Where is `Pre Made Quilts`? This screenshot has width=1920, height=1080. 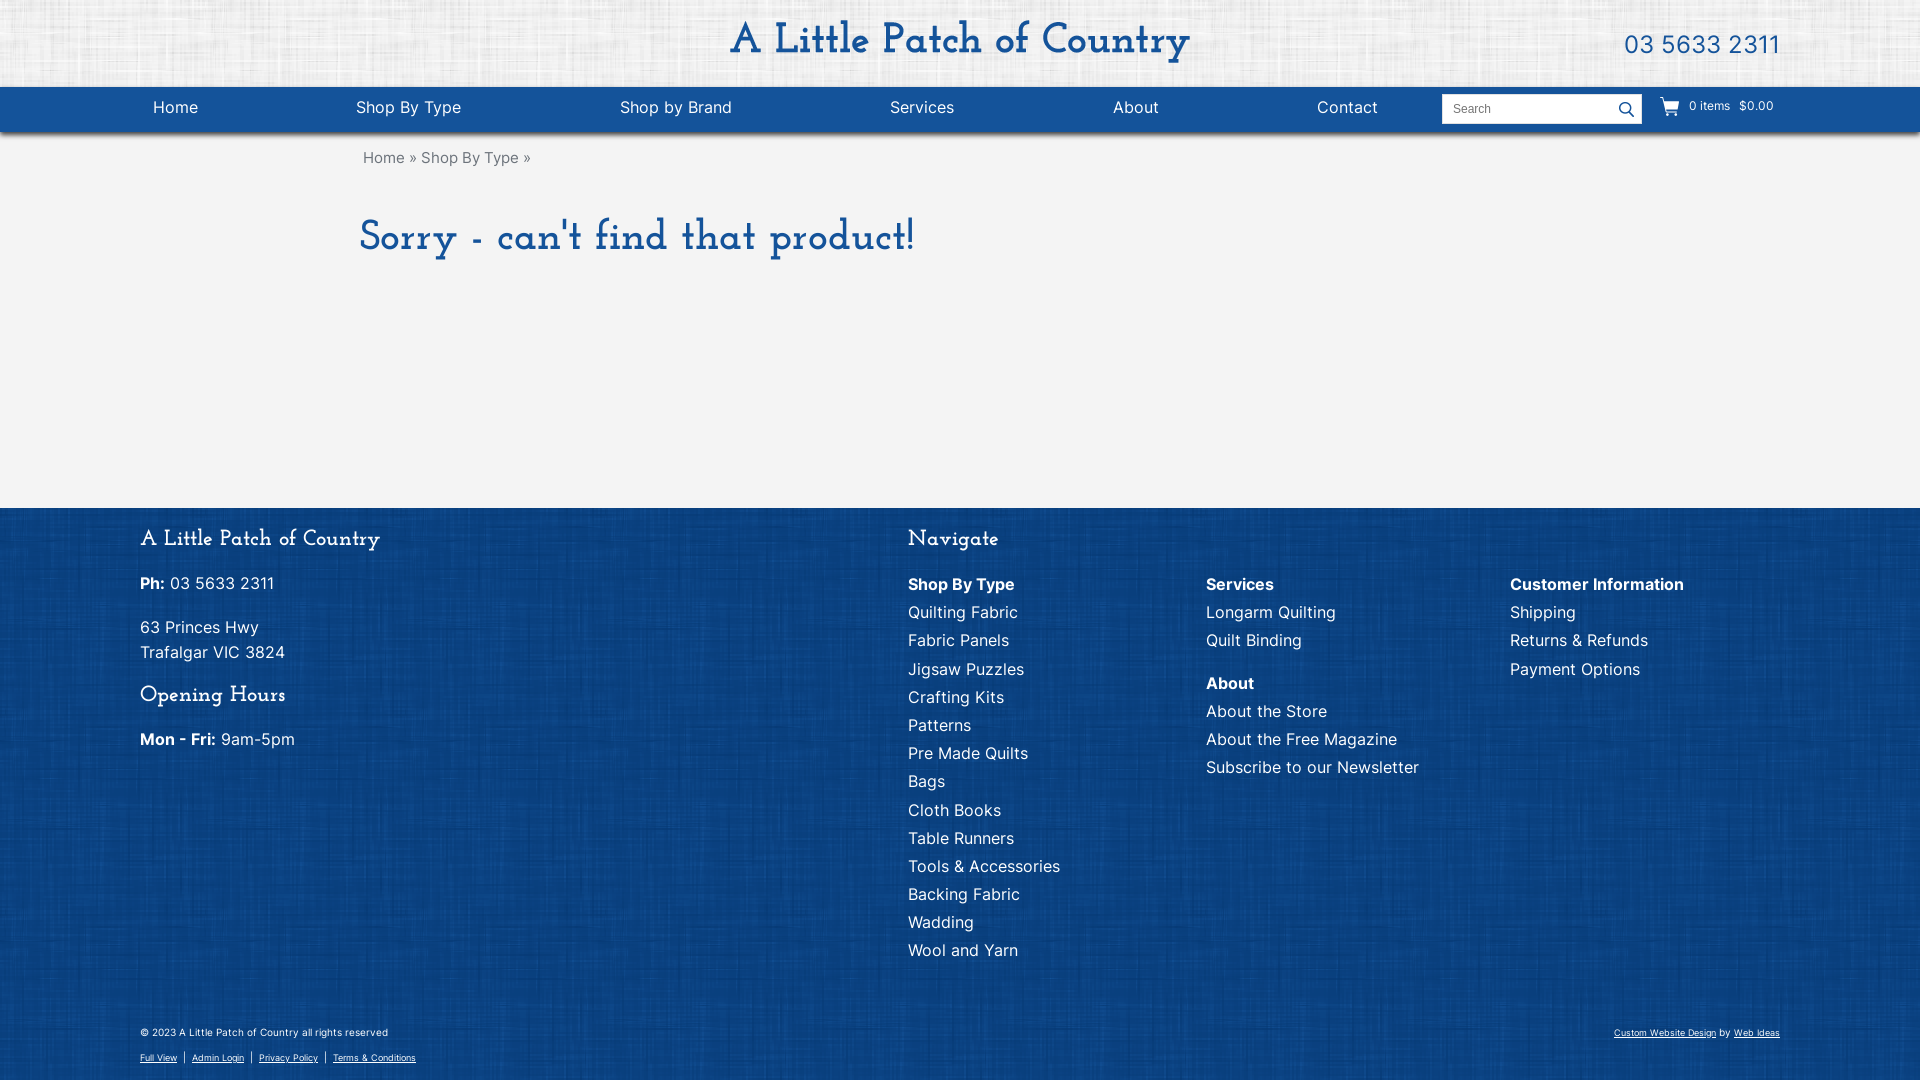
Pre Made Quilts is located at coordinates (968, 753).